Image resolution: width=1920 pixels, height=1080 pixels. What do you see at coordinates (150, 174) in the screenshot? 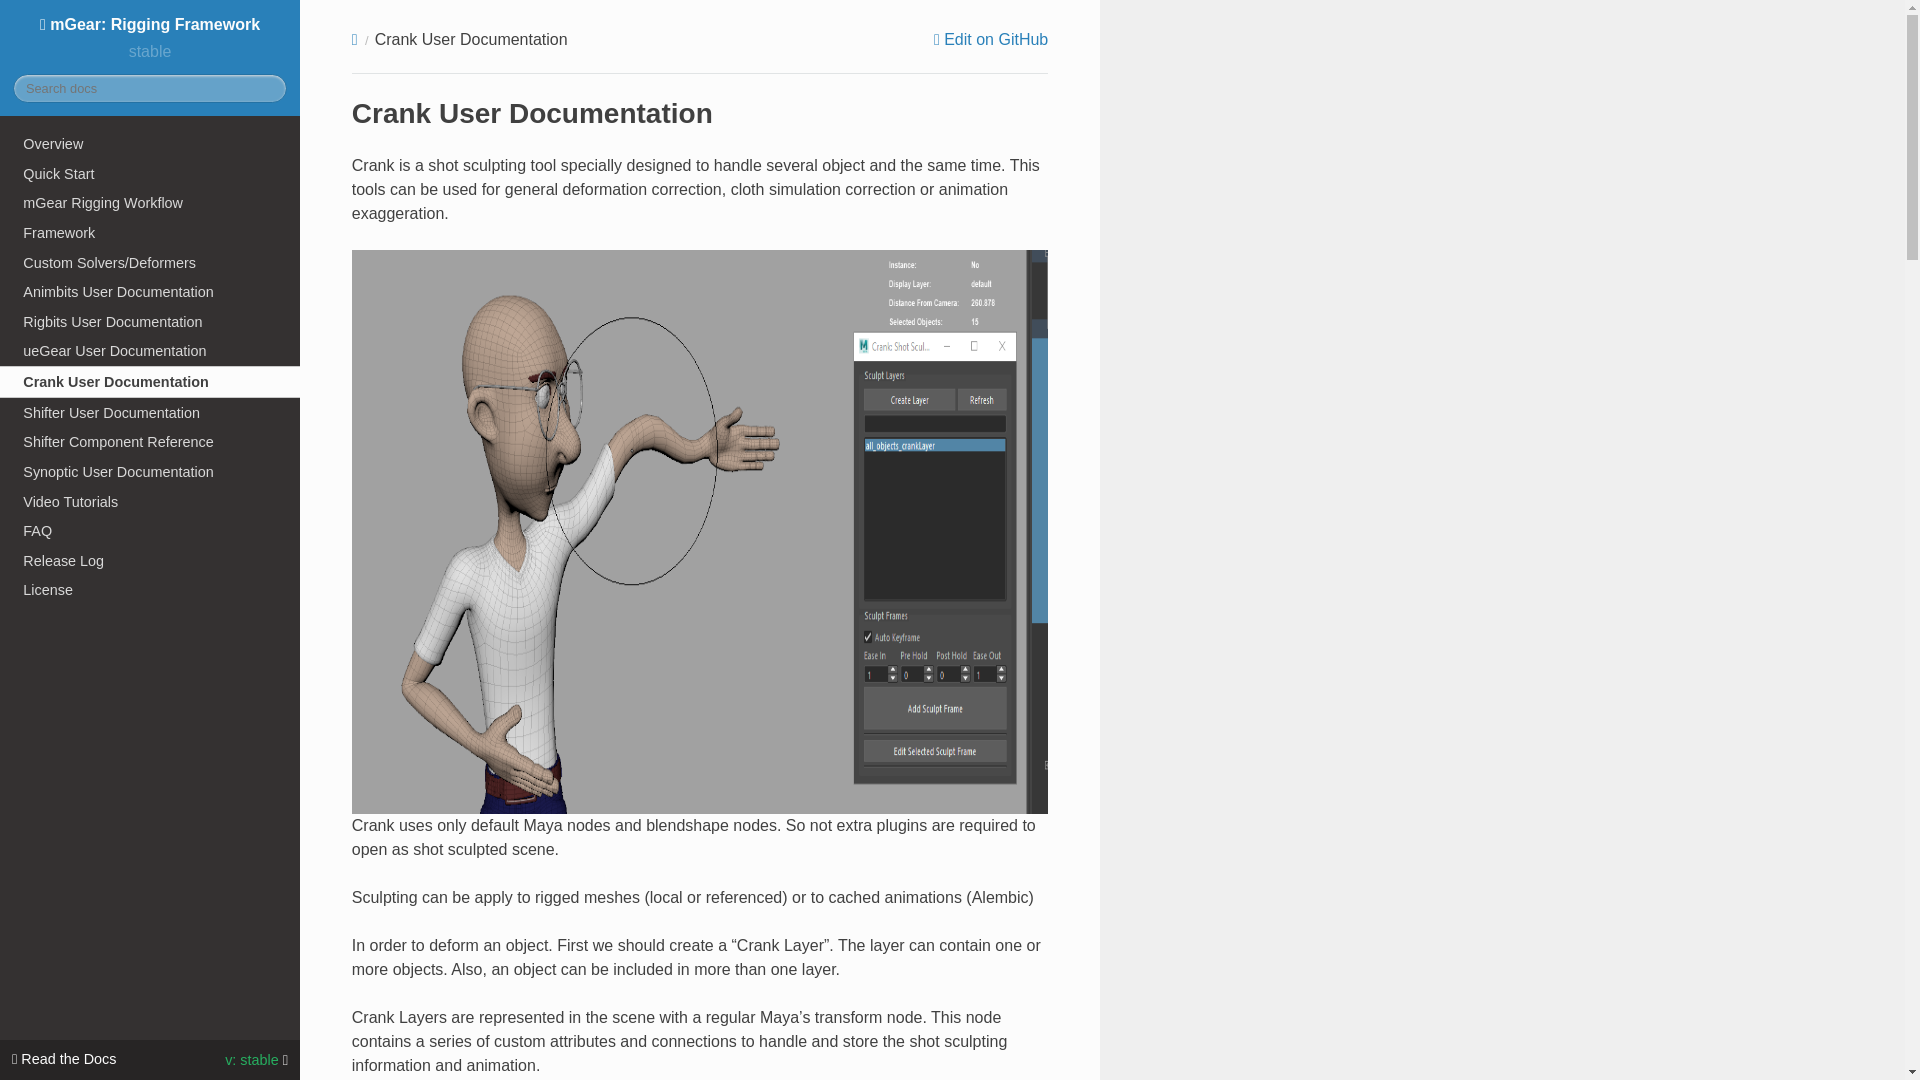
I see `Quick Start` at bounding box center [150, 174].